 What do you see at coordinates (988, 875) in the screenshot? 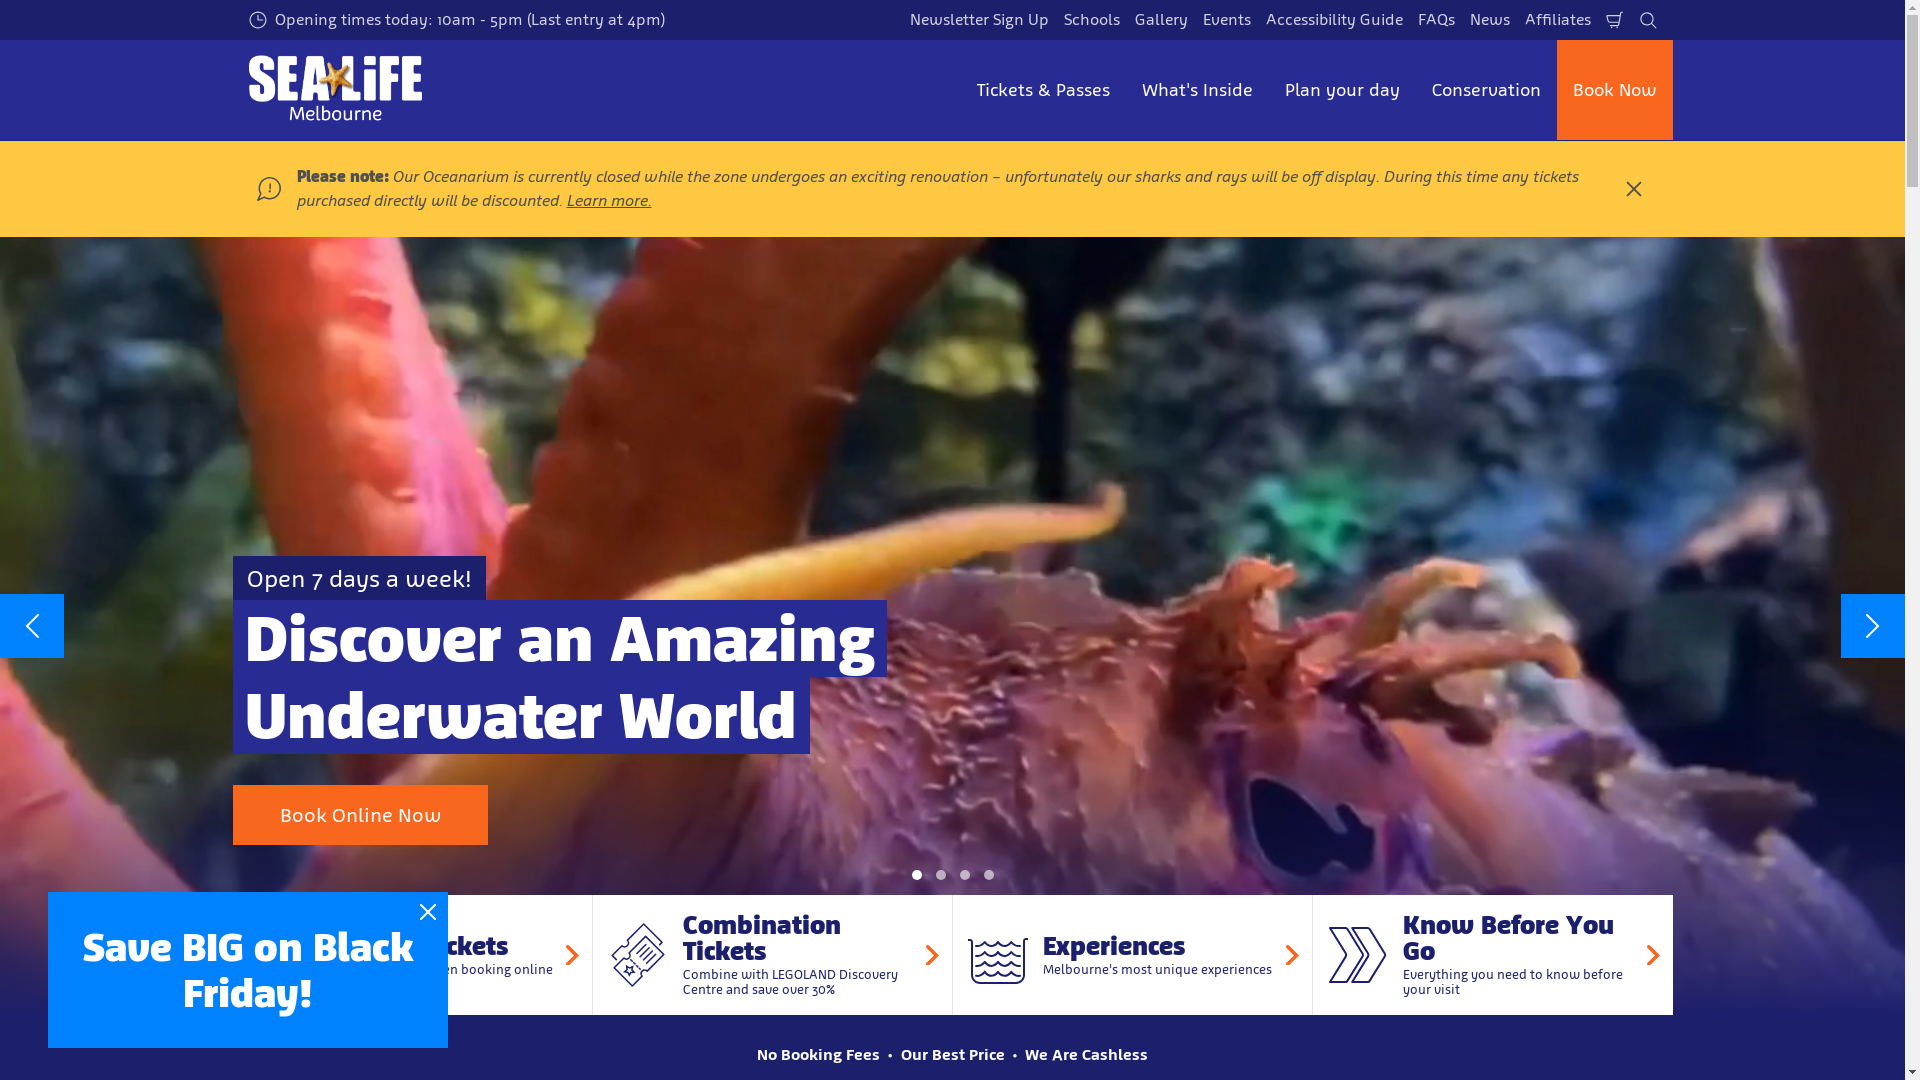
I see `Go to slide 4` at bounding box center [988, 875].